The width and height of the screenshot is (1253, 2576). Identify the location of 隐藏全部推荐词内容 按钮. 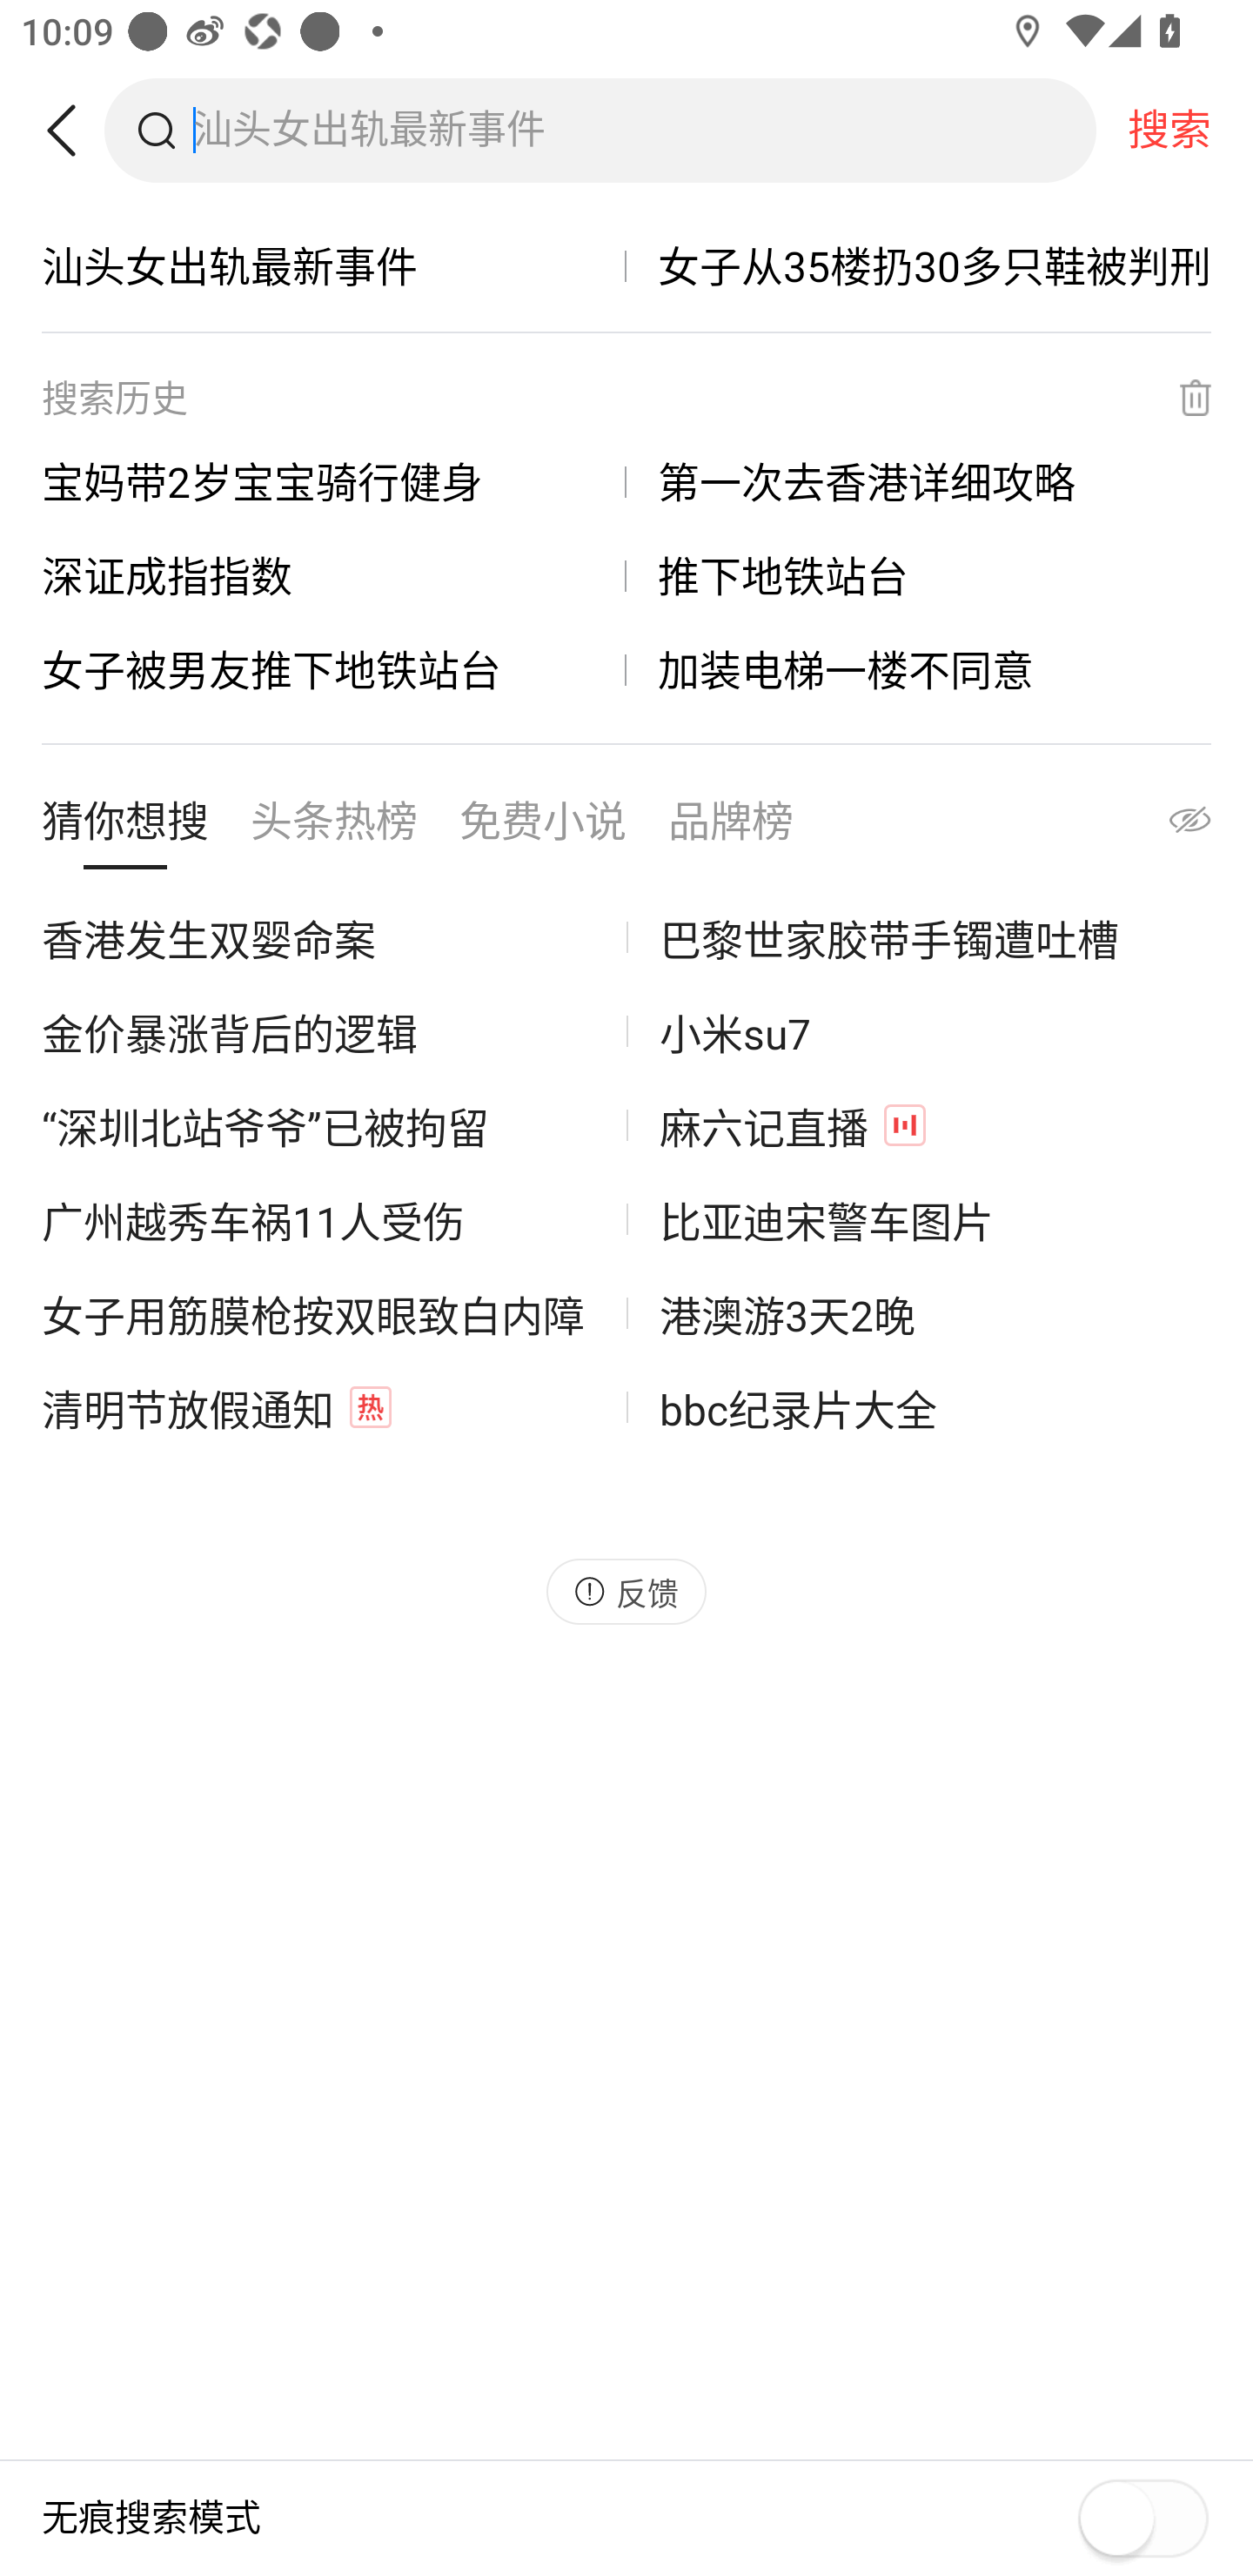
(1161, 828).